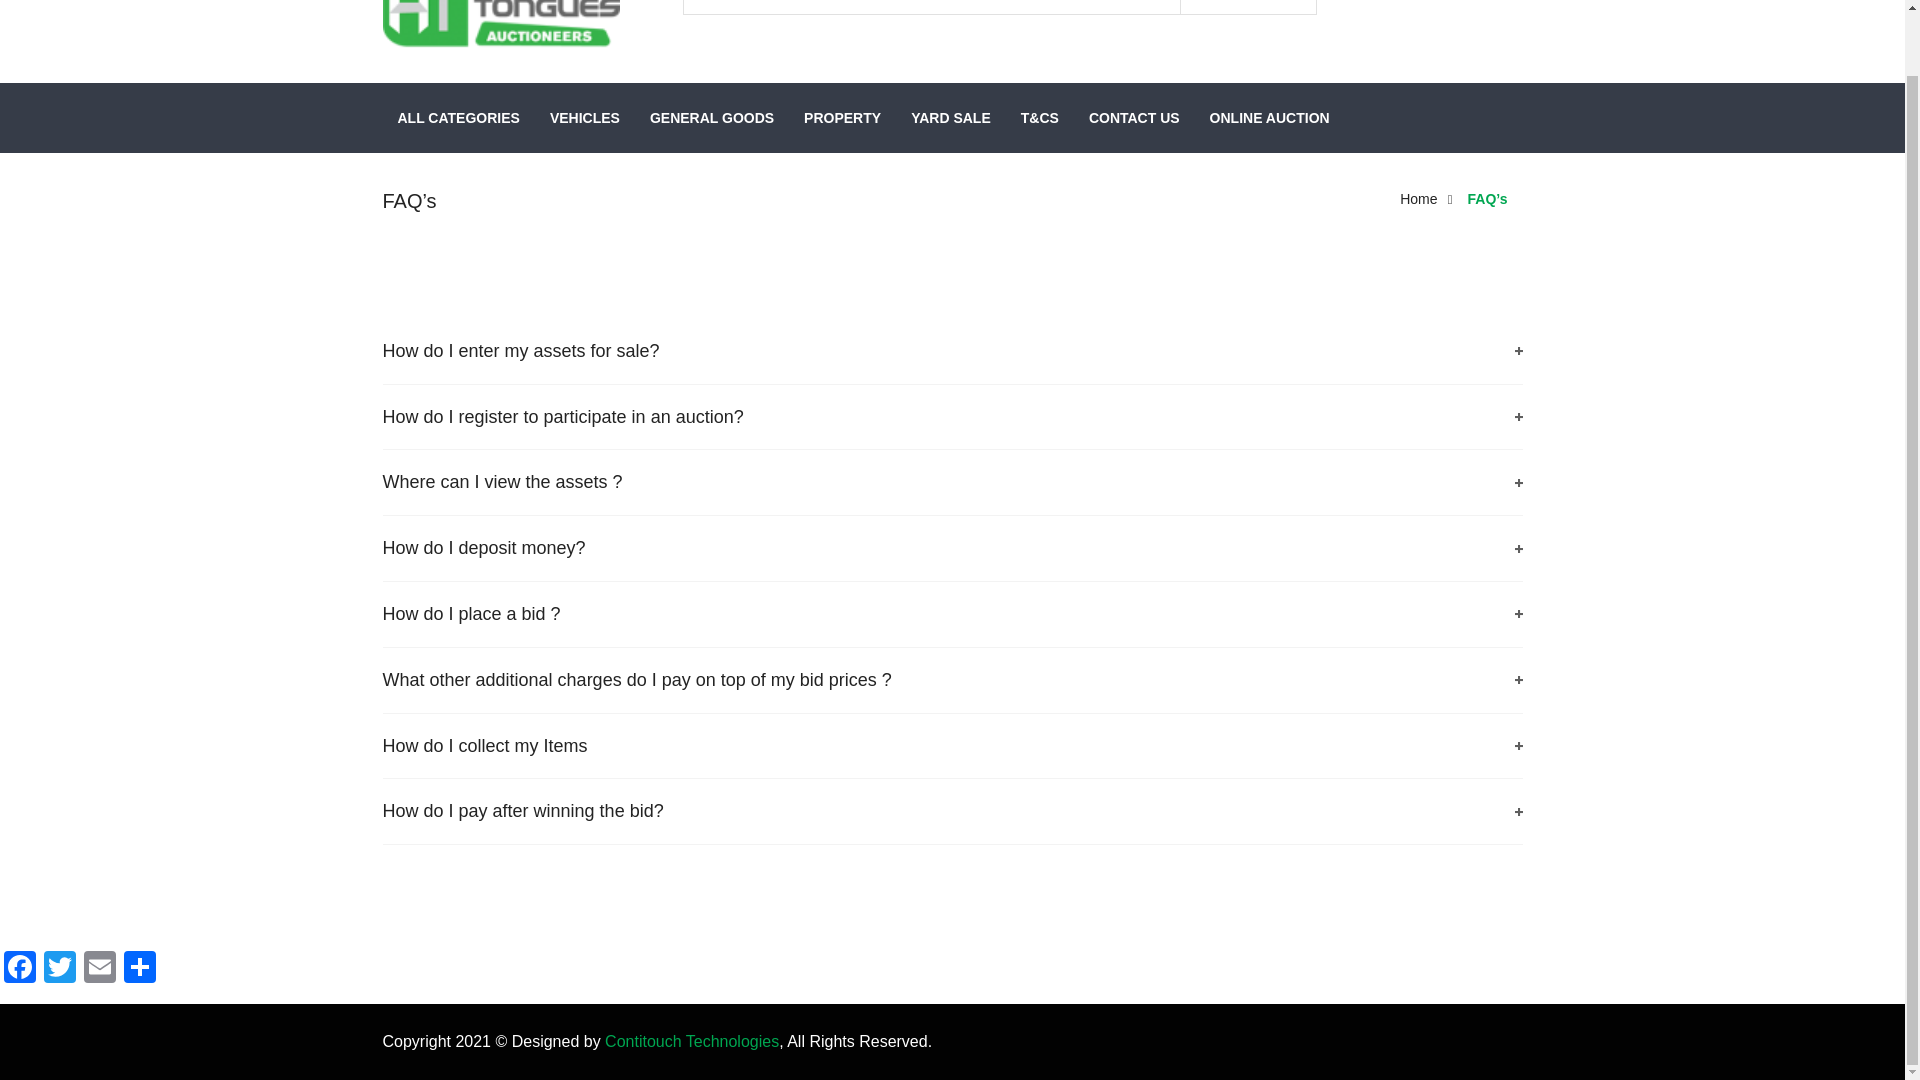 This screenshot has height=1080, width=1920. Describe the element at coordinates (1248, 8) in the screenshot. I see `SEARCH` at that location.